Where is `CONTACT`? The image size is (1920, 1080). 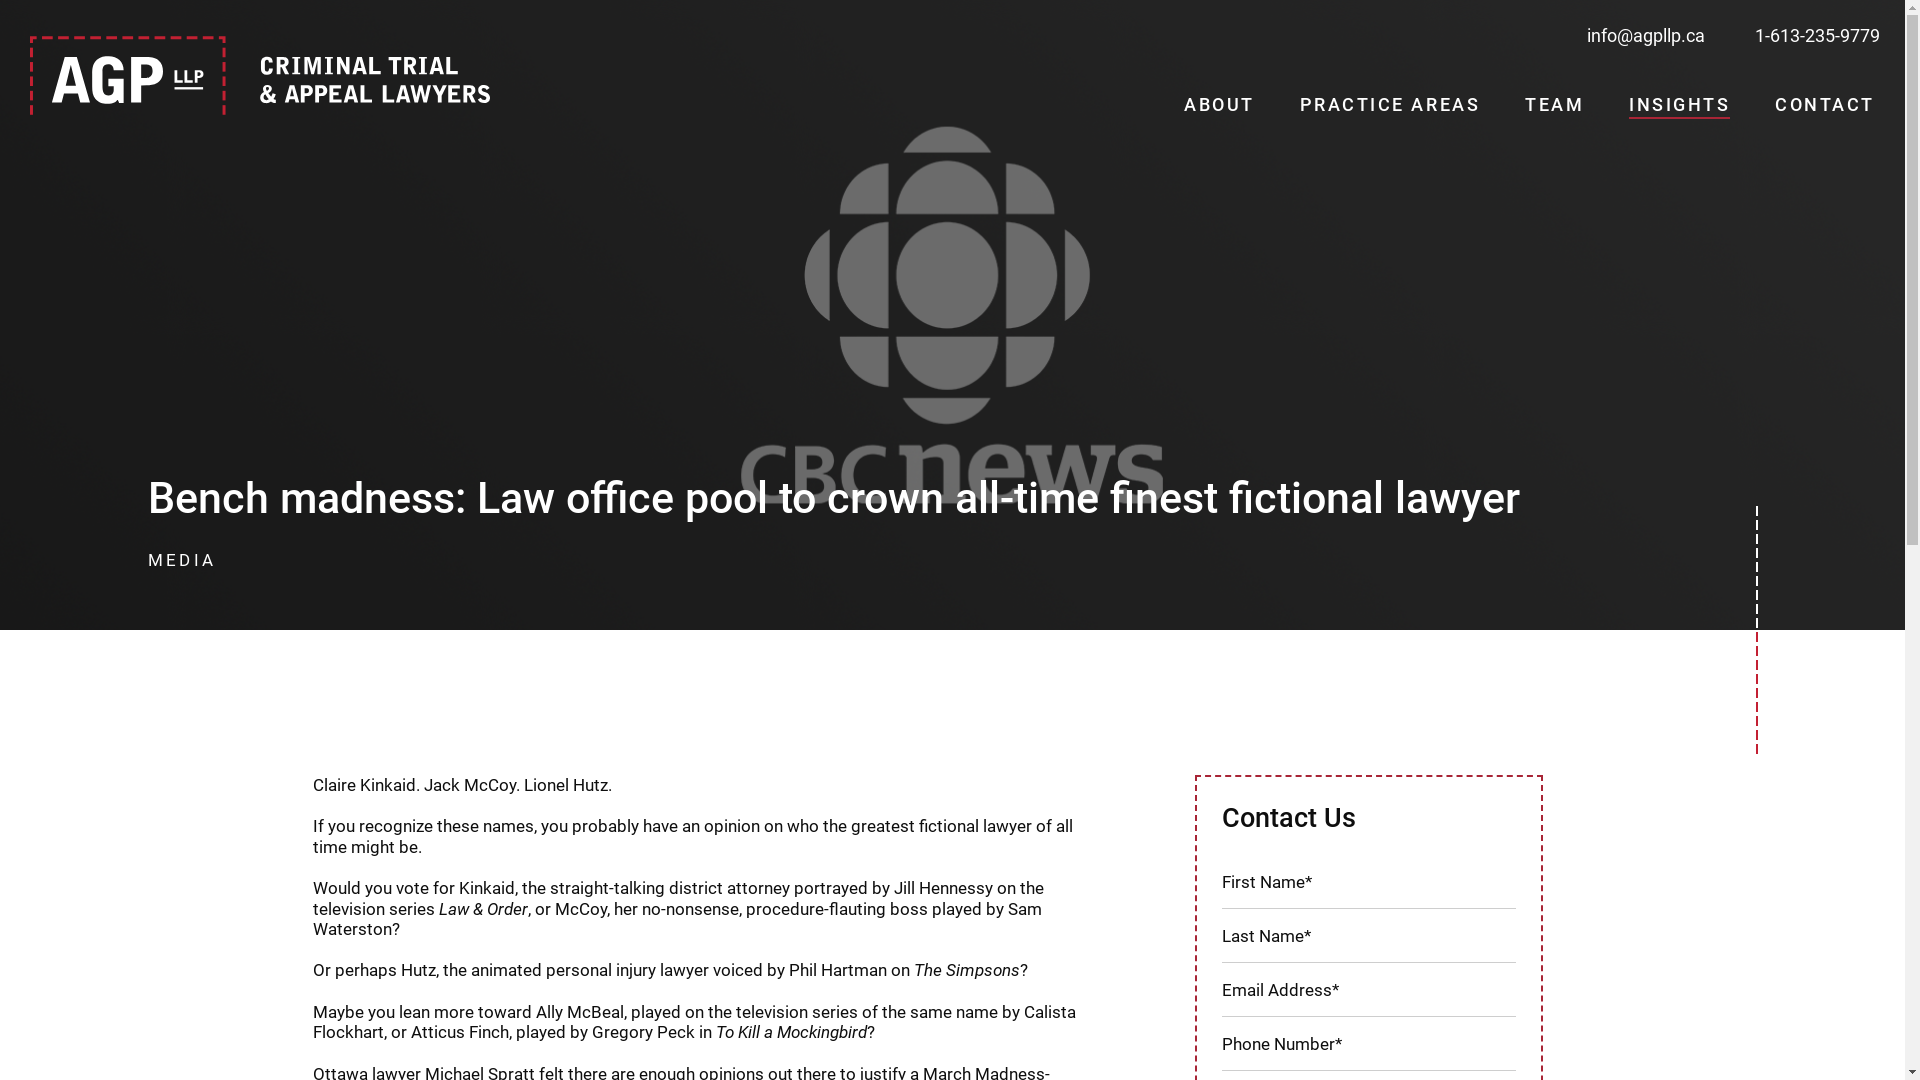 CONTACT is located at coordinates (1825, 105).